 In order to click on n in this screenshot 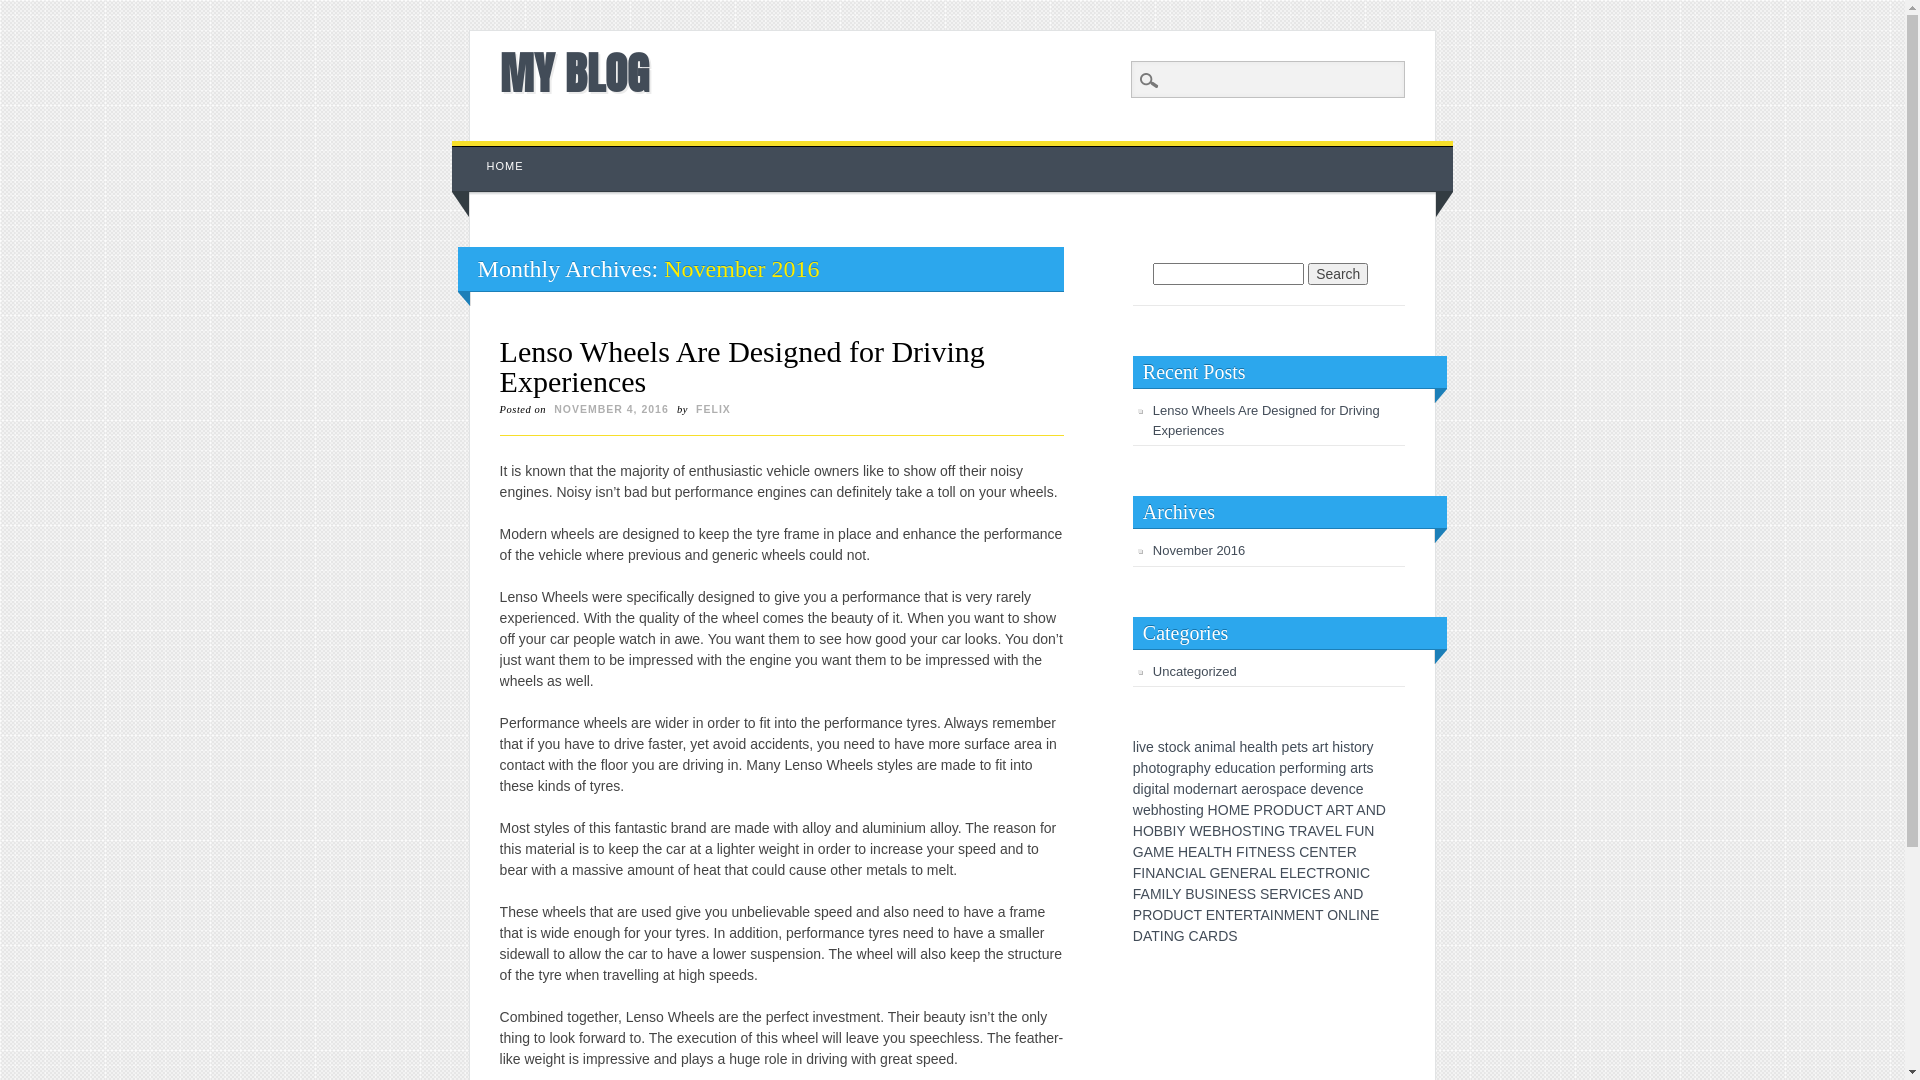, I will do `click(1345, 789)`.